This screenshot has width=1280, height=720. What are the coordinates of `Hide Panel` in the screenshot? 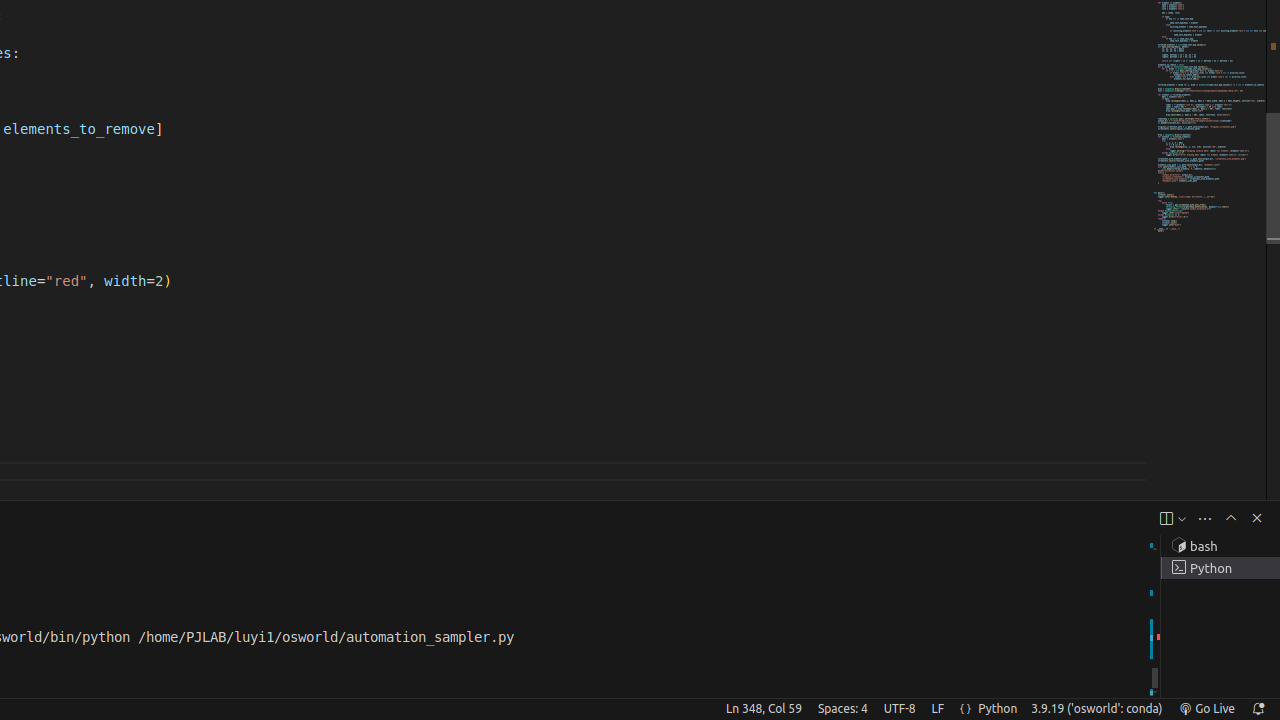 It's located at (1257, 518).